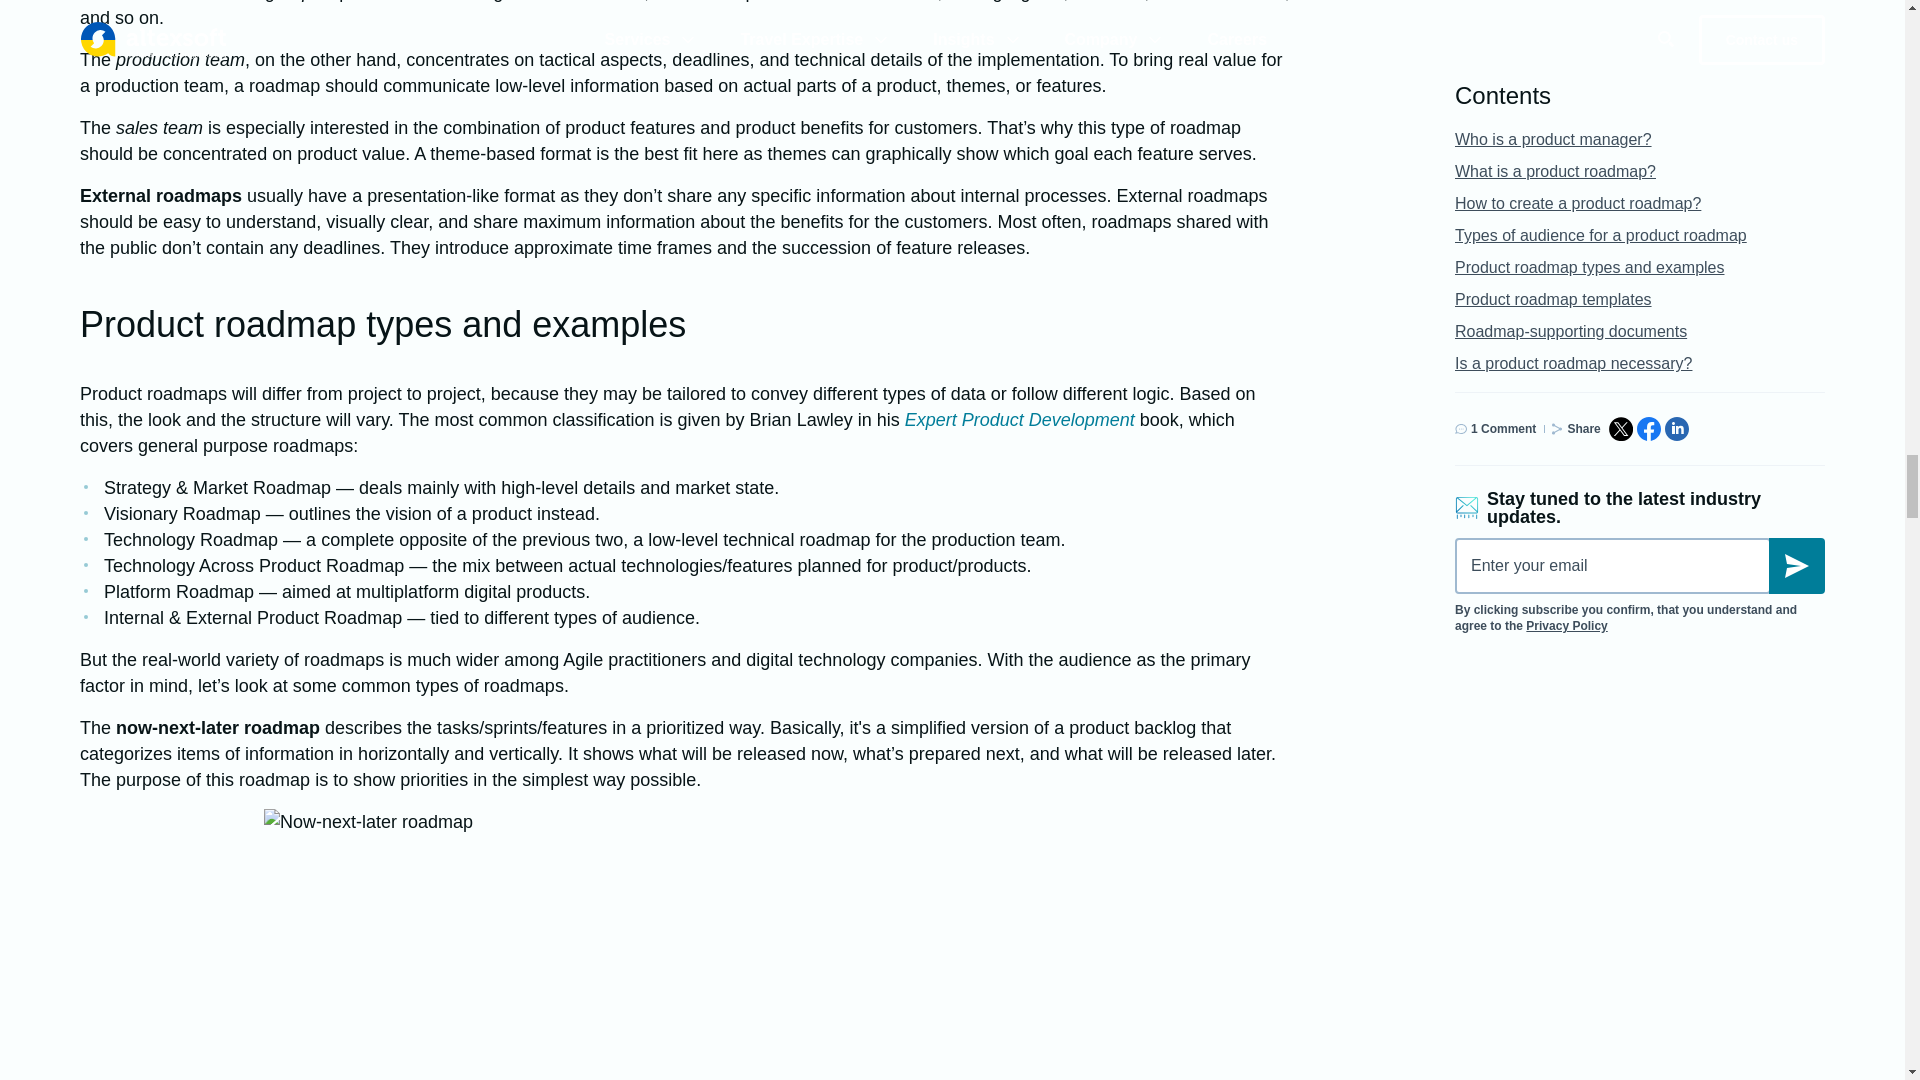 The width and height of the screenshot is (1920, 1080). What do you see at coordinates (1019, 420) in the screenshot?
I see `Expert Product Development` at bounding box center [1019, 420].